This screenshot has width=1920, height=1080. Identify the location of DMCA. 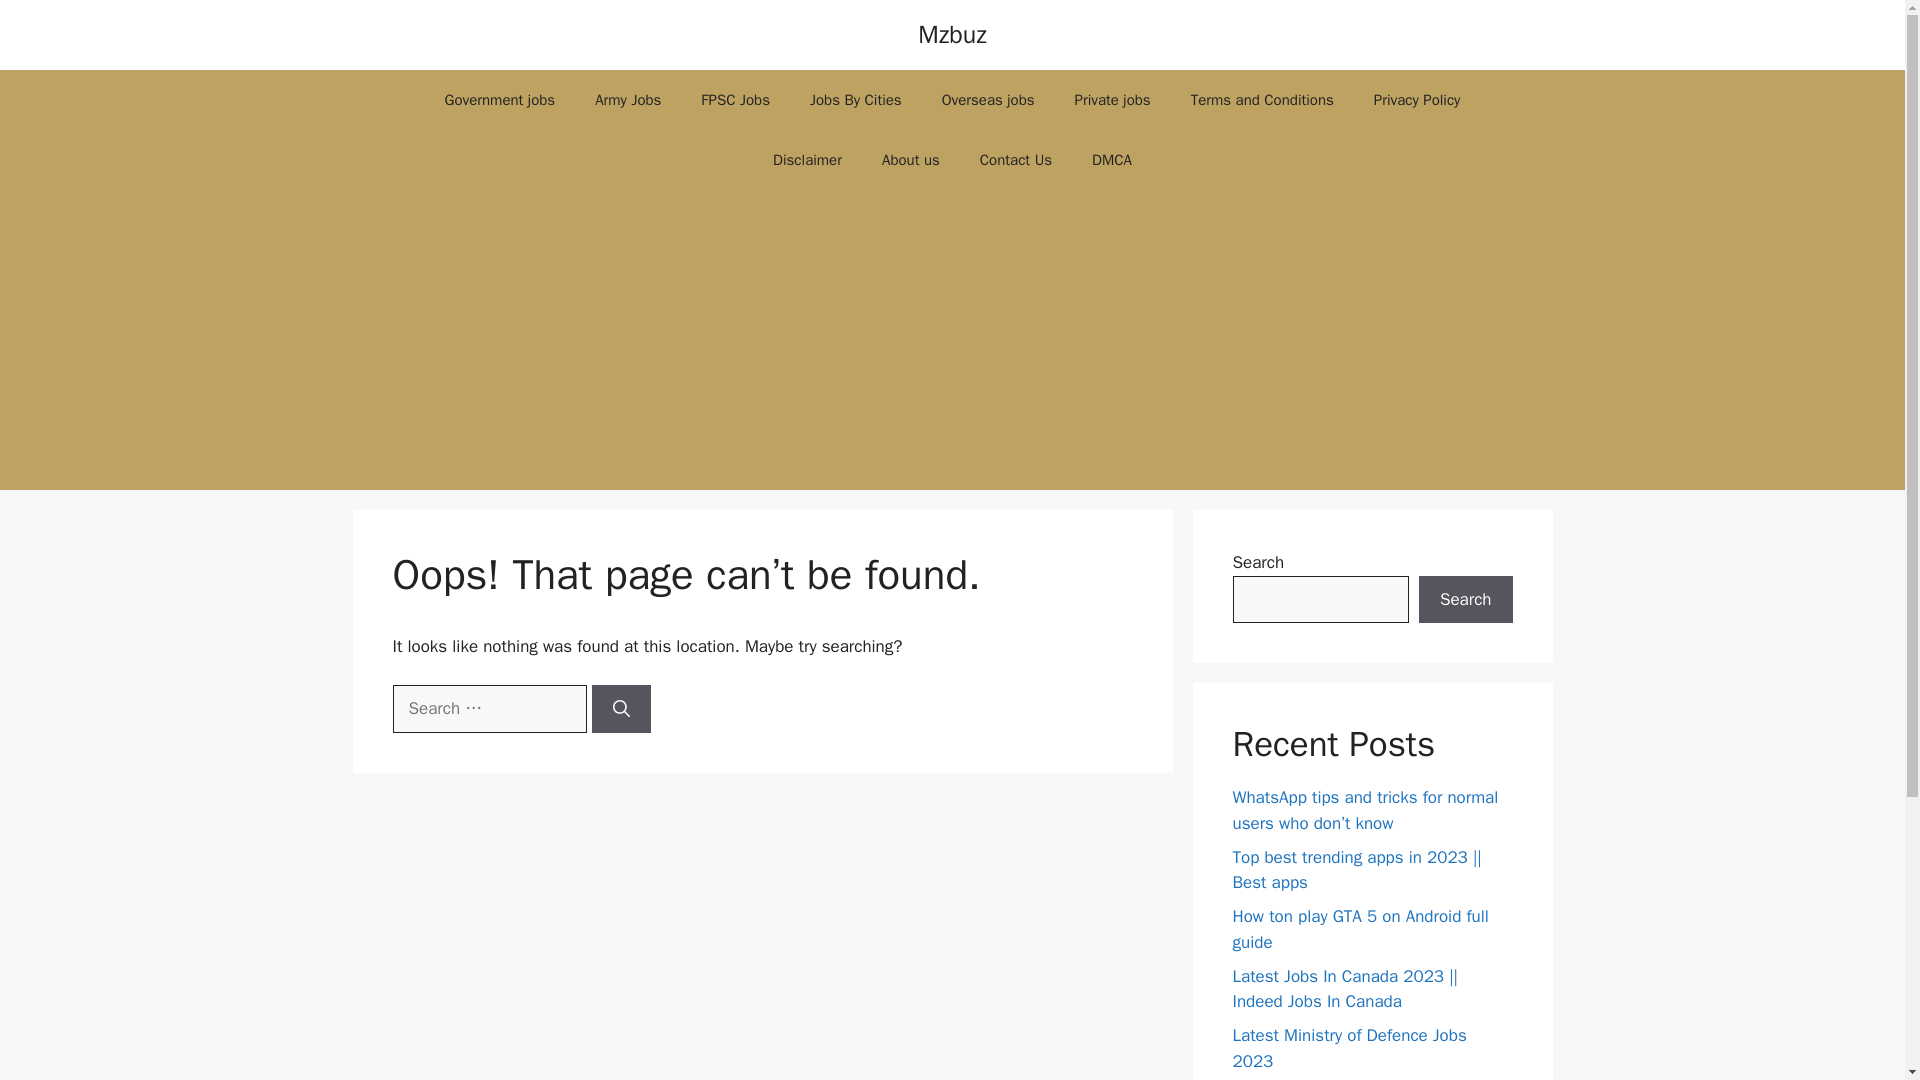
(1112, 160).